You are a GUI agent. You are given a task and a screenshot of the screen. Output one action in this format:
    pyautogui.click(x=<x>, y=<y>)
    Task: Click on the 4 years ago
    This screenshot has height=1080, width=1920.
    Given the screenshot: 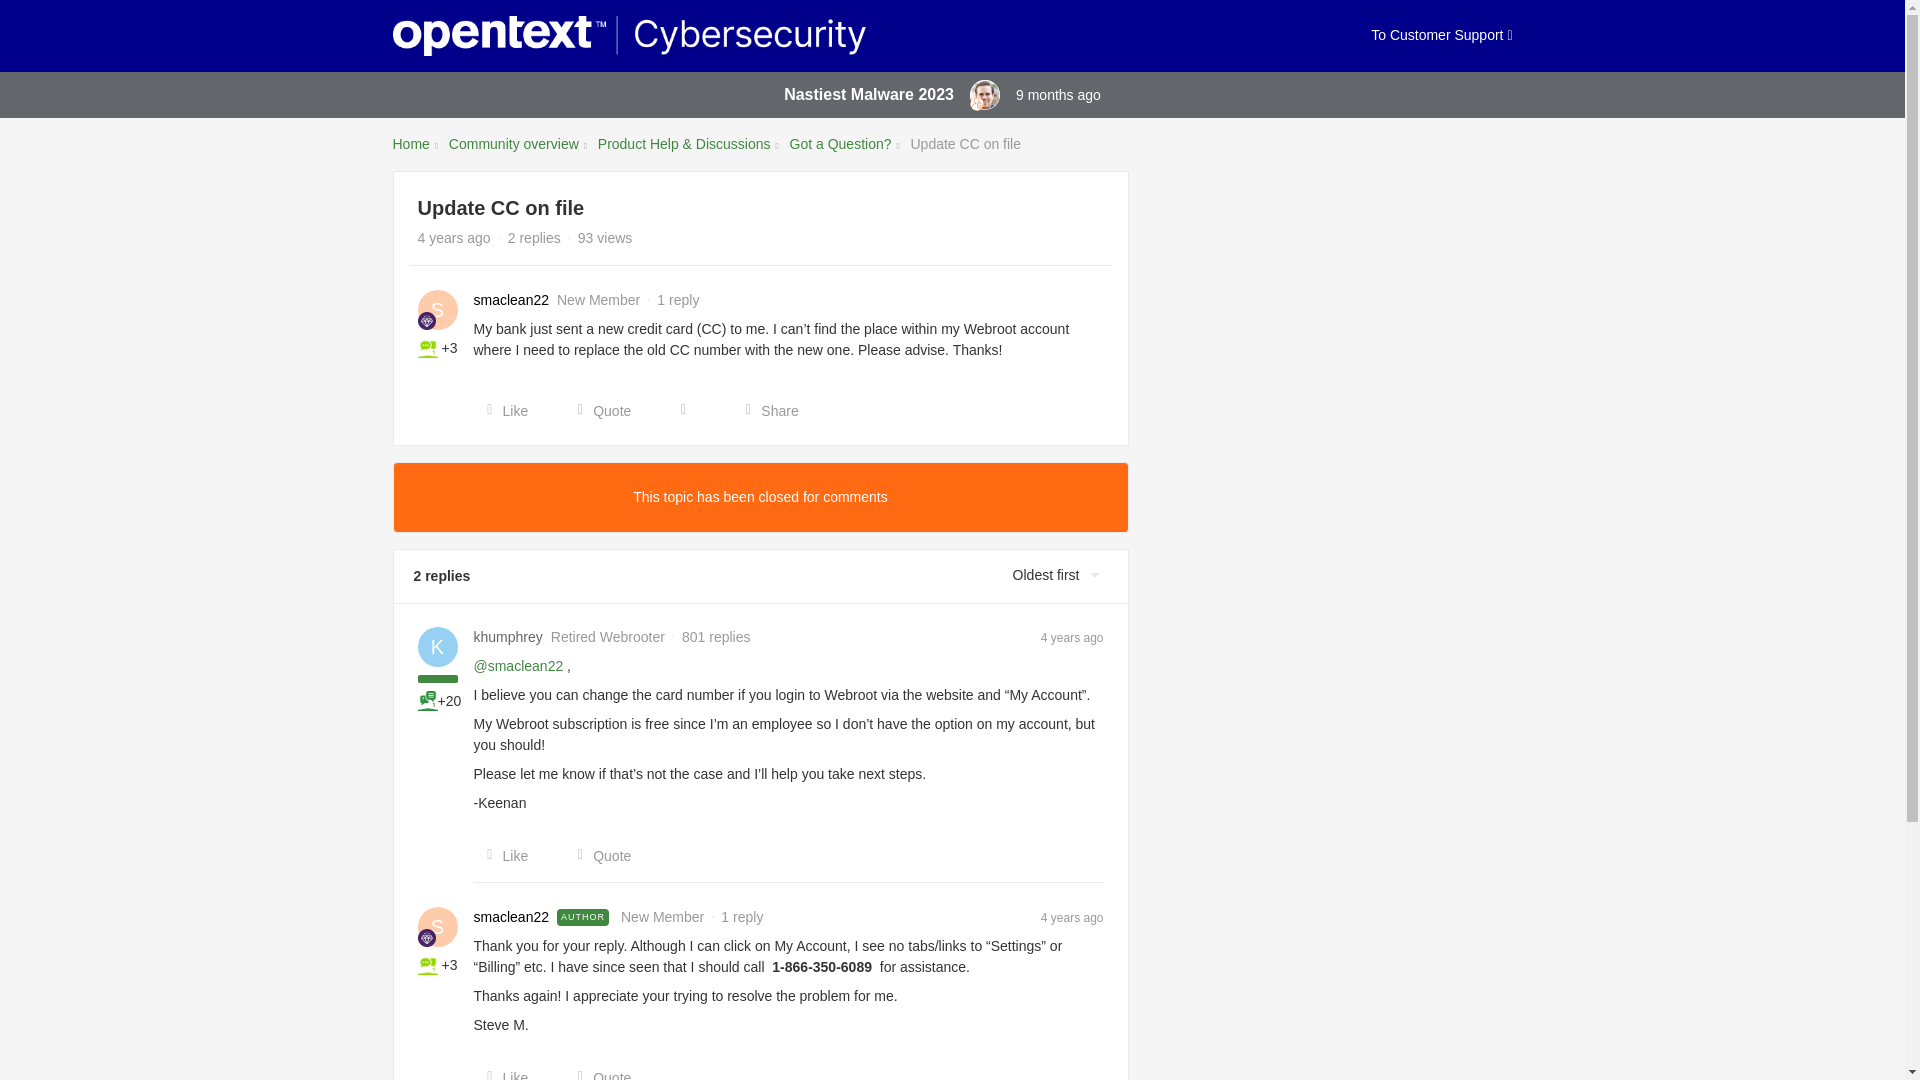 What is the action you would take?
    pyautogui.click(x=1072, y=916)
    